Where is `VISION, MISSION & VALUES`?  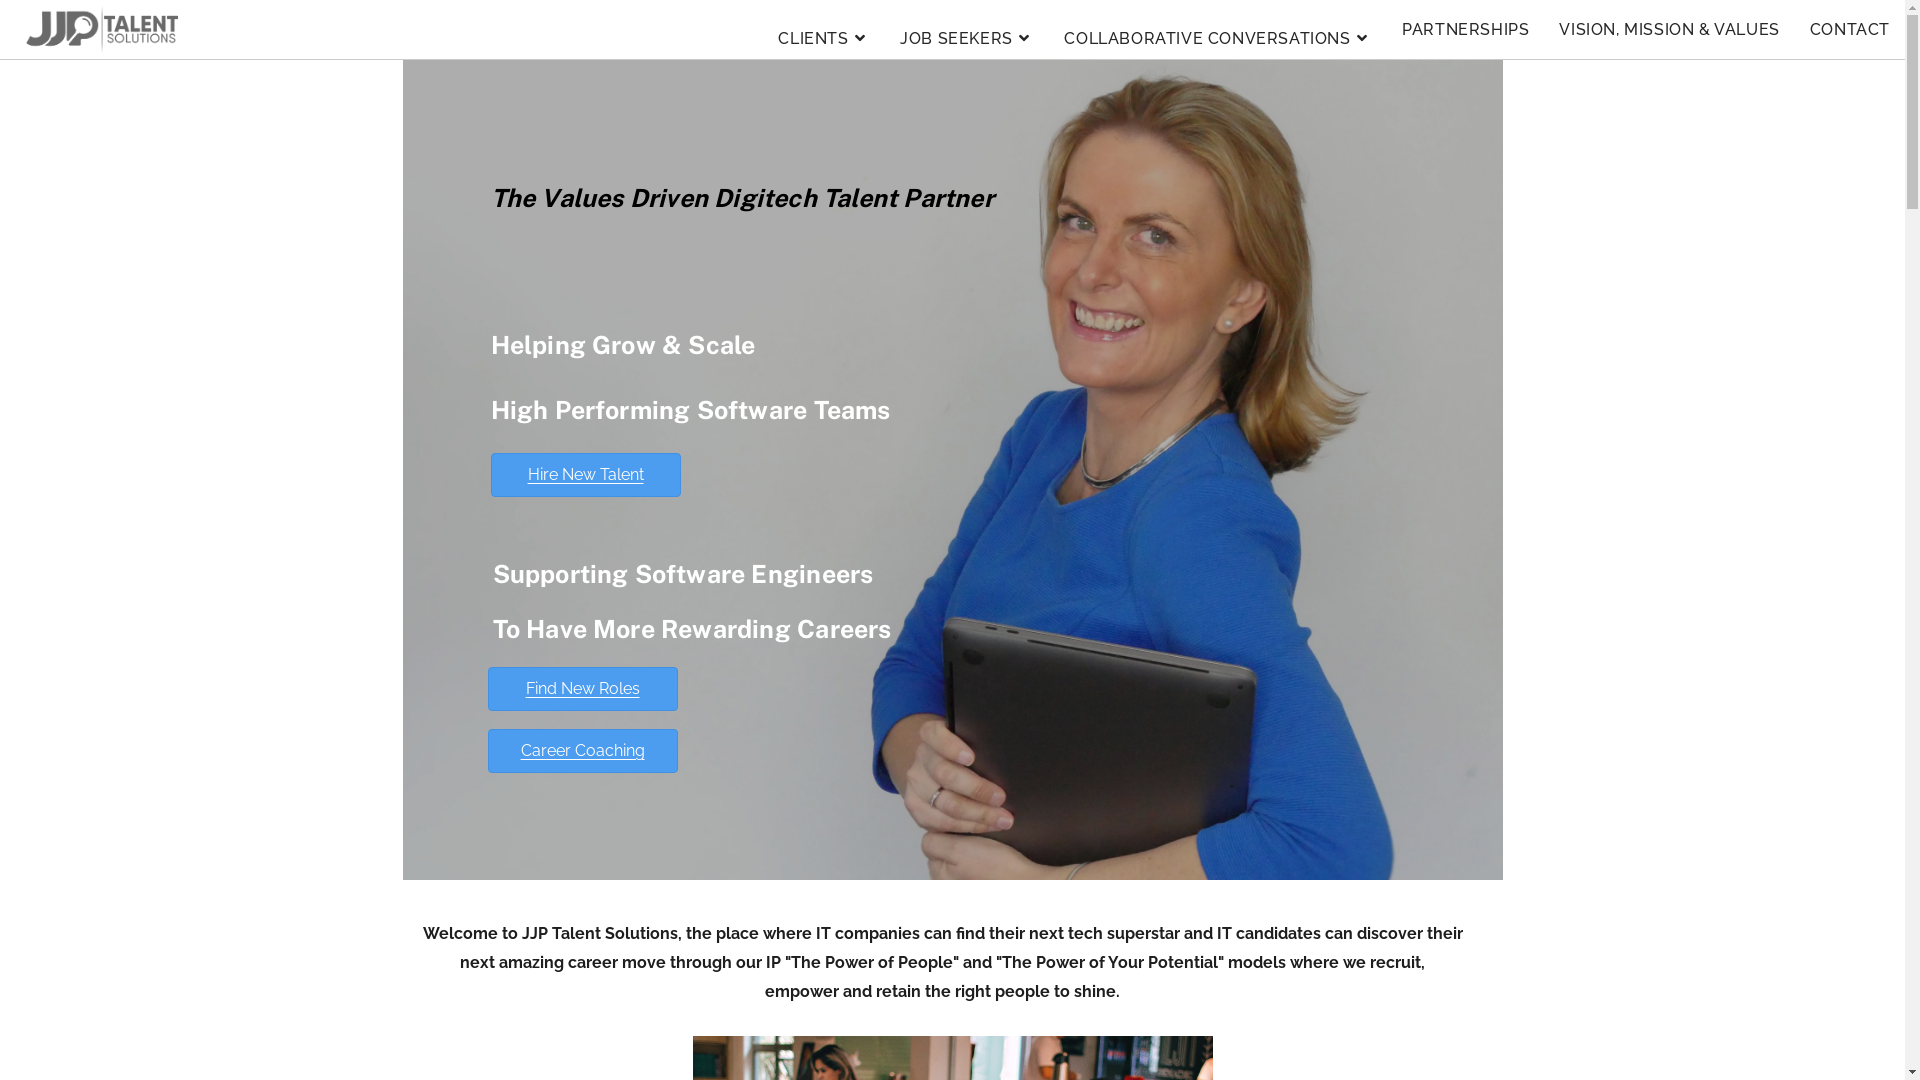 VISION, MISSION & VALUES is located at coordinates (1669, 30).